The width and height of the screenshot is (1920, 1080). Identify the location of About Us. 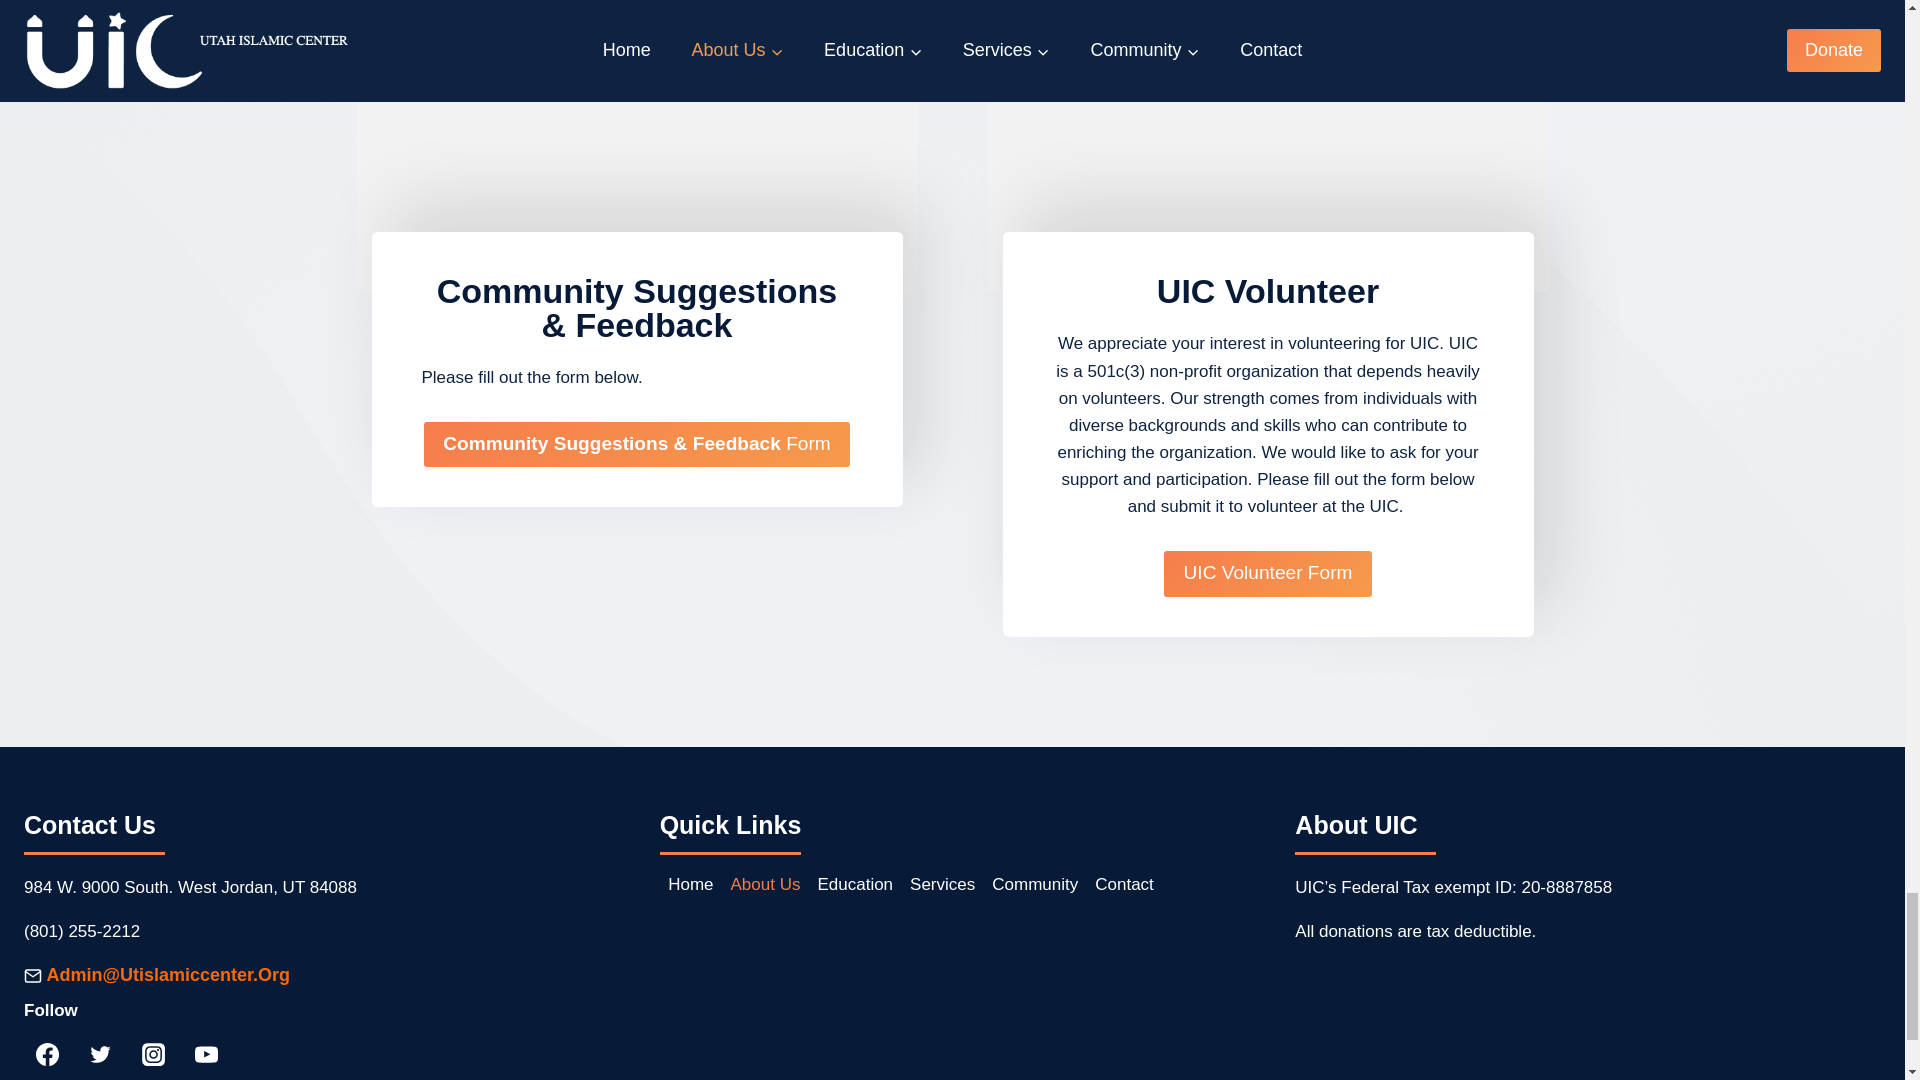
(764, 884).